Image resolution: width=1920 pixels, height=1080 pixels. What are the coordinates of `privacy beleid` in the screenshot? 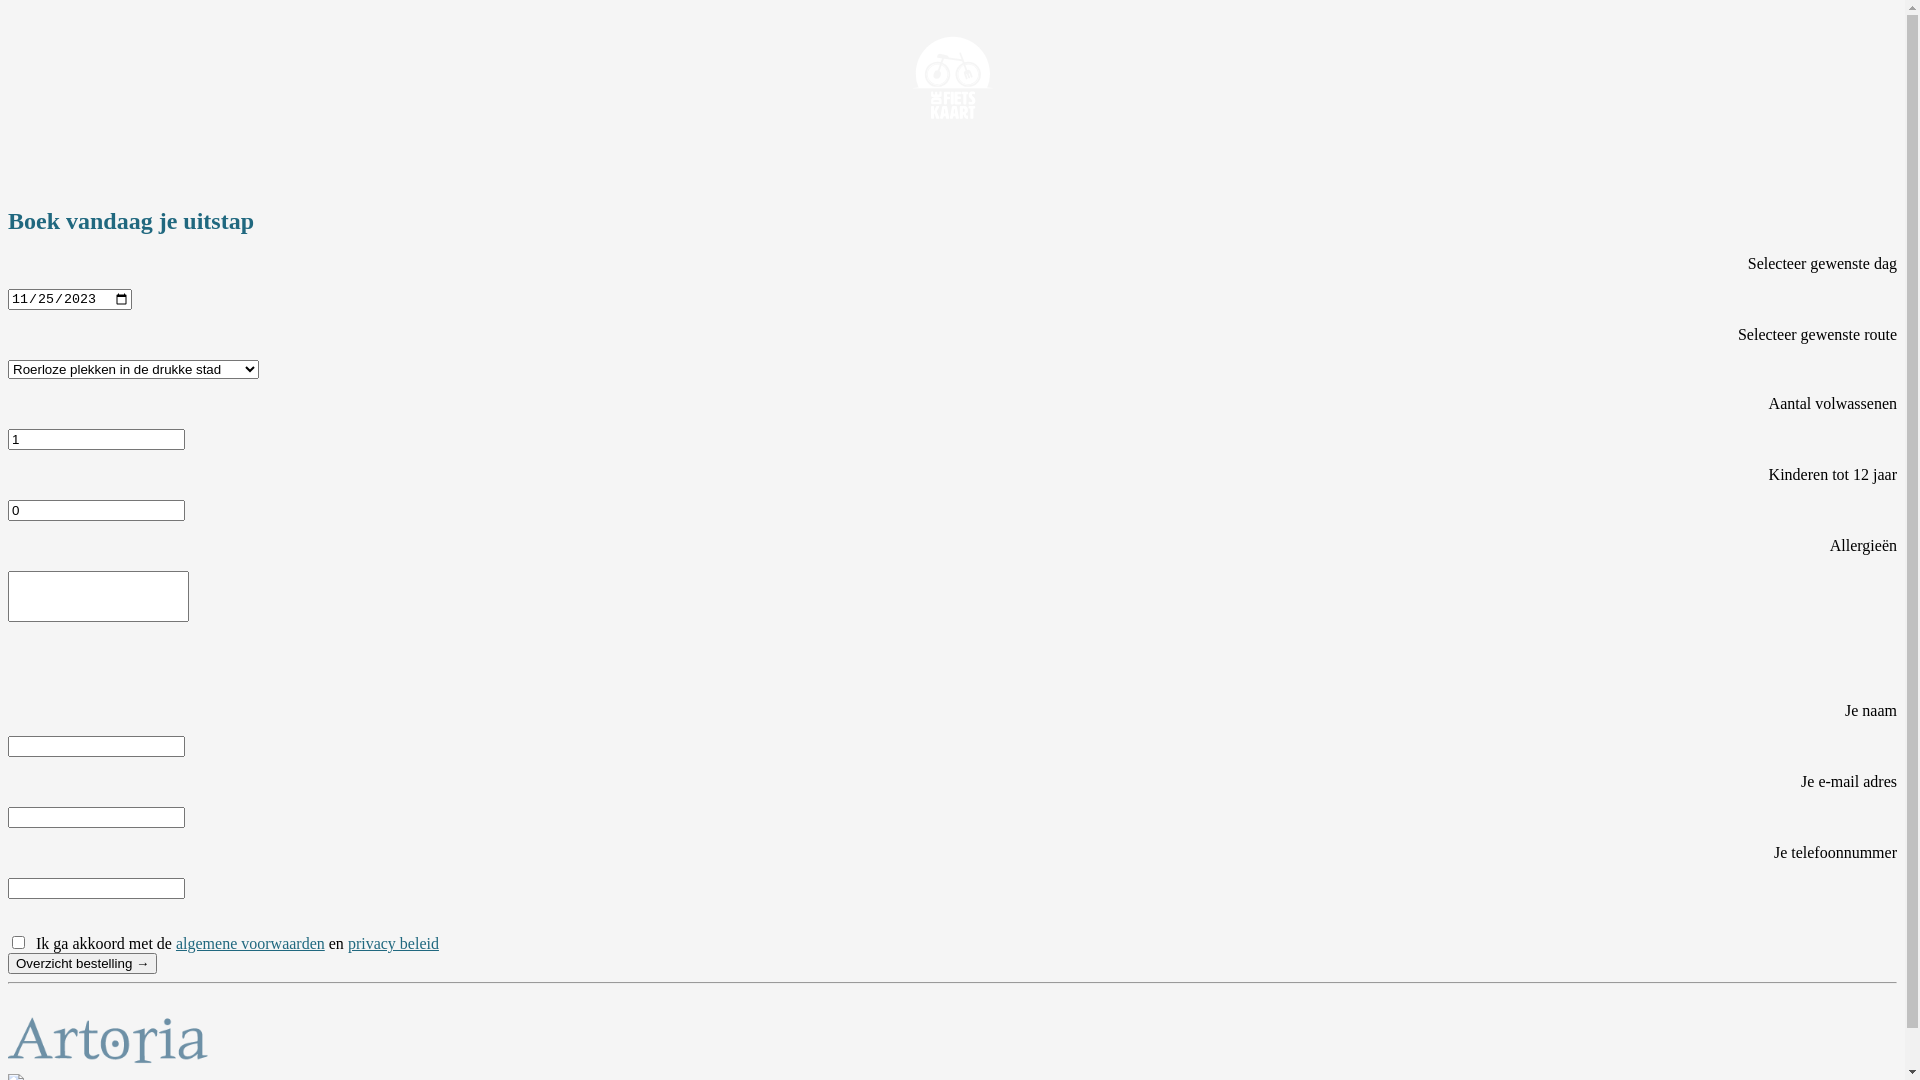 It's located at (394, 944).